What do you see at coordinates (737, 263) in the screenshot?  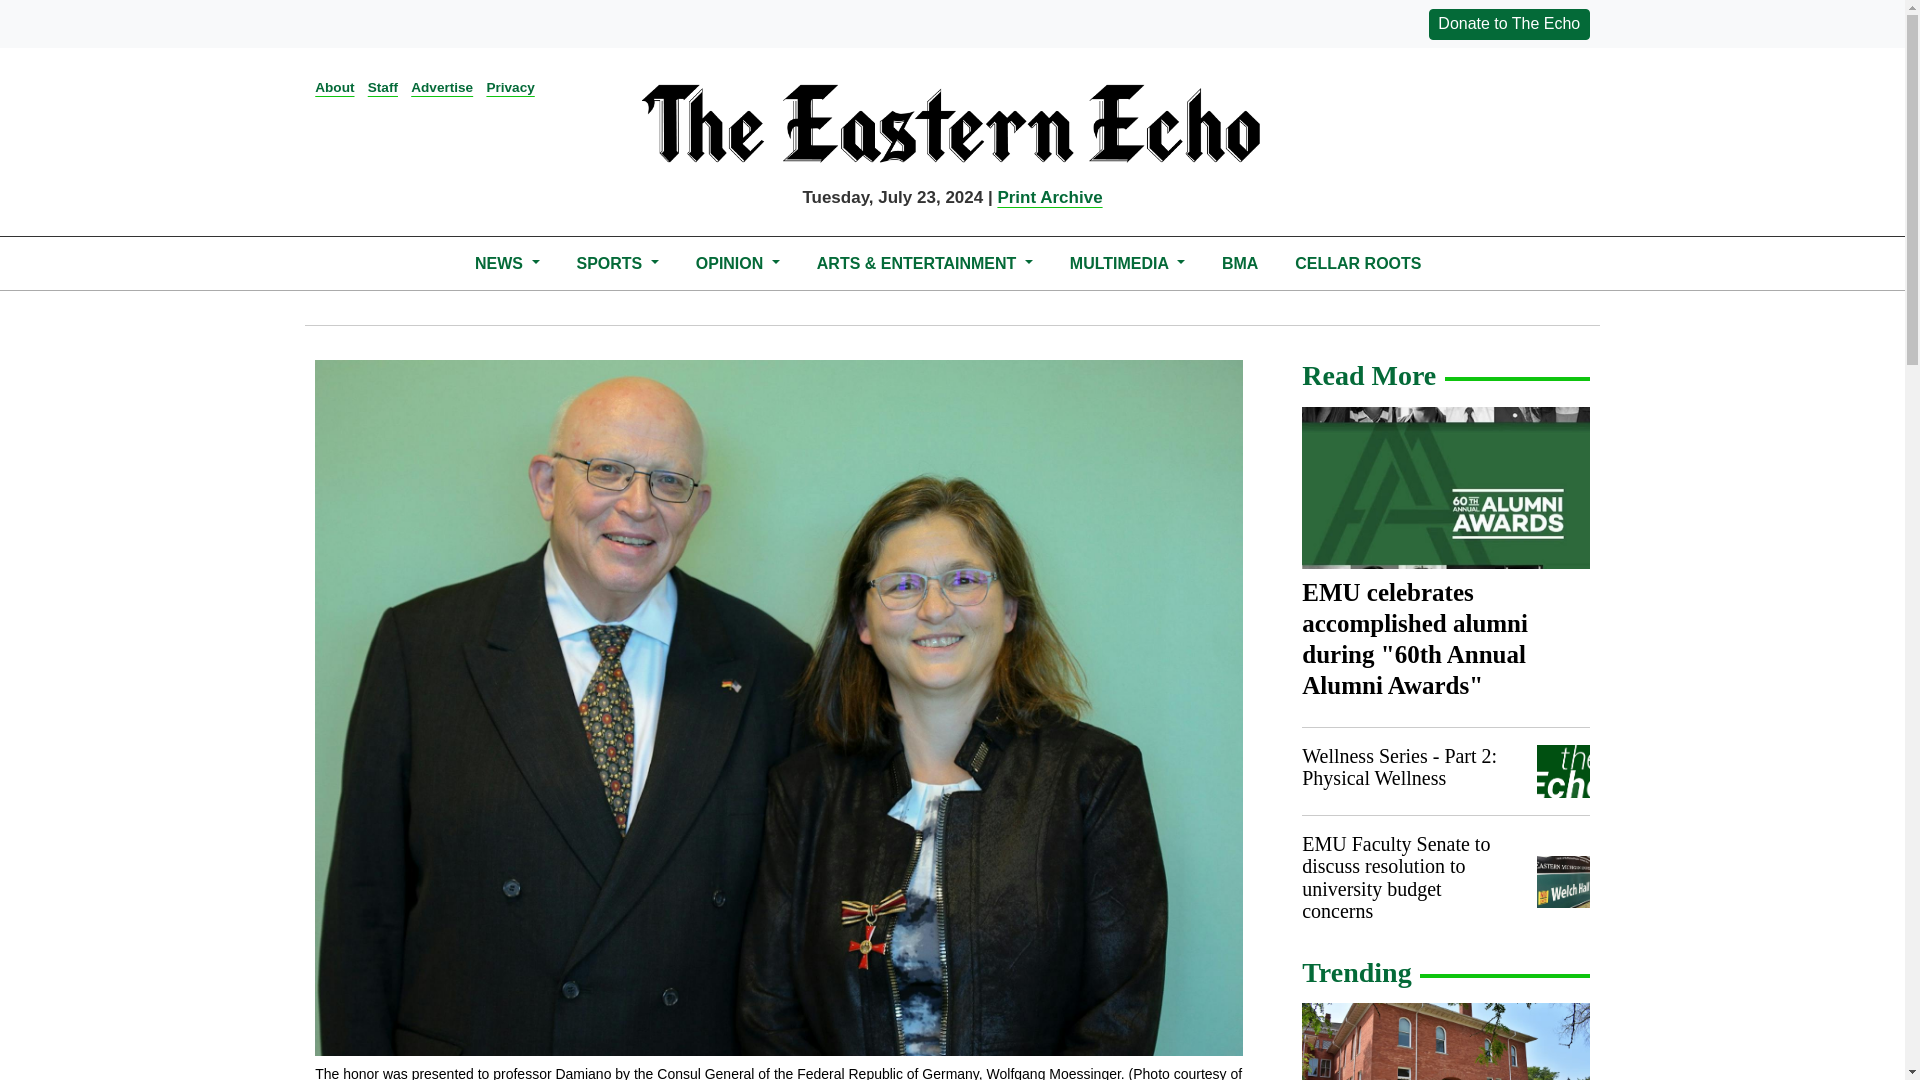 I see `OPINION` at bounding box center [737, 263].